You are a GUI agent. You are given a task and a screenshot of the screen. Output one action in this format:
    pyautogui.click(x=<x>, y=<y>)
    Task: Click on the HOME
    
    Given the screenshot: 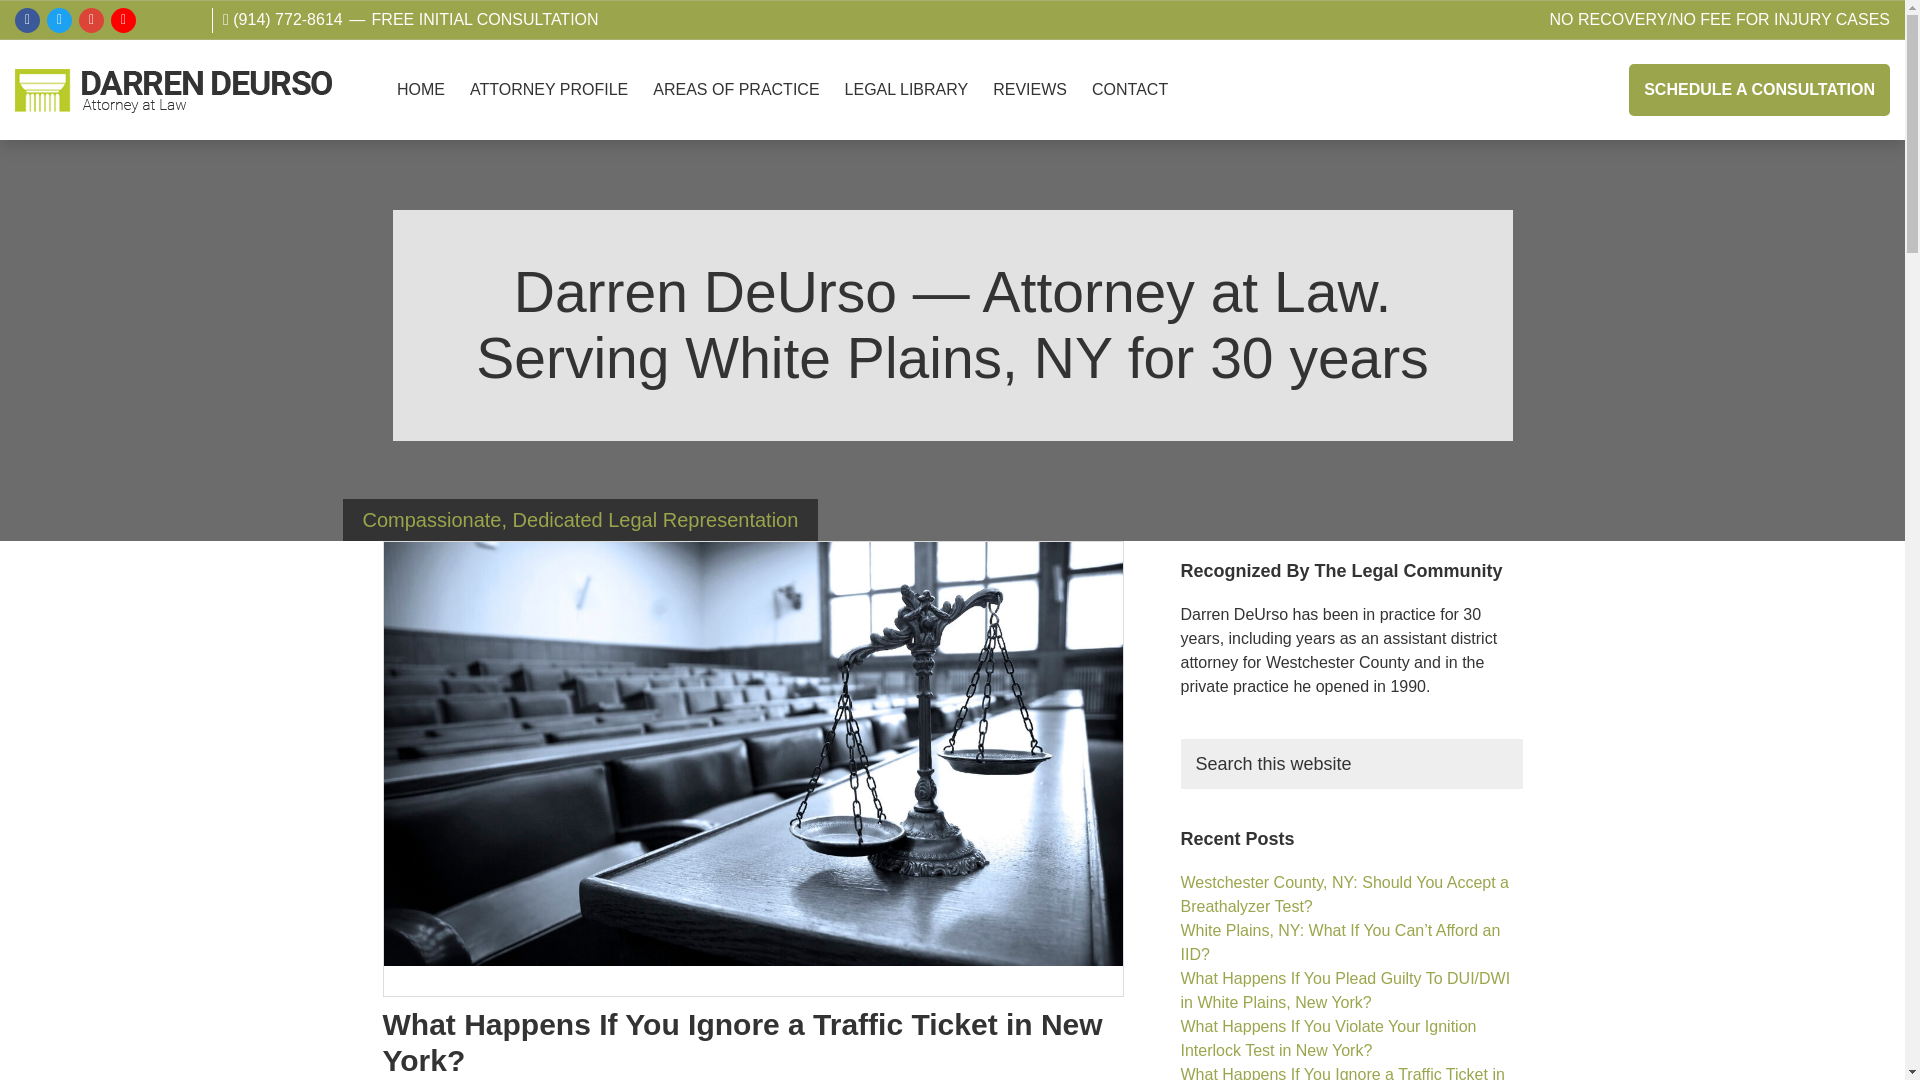 What is the action you would take?
    pyautogui.click(x=421, y=110)
    